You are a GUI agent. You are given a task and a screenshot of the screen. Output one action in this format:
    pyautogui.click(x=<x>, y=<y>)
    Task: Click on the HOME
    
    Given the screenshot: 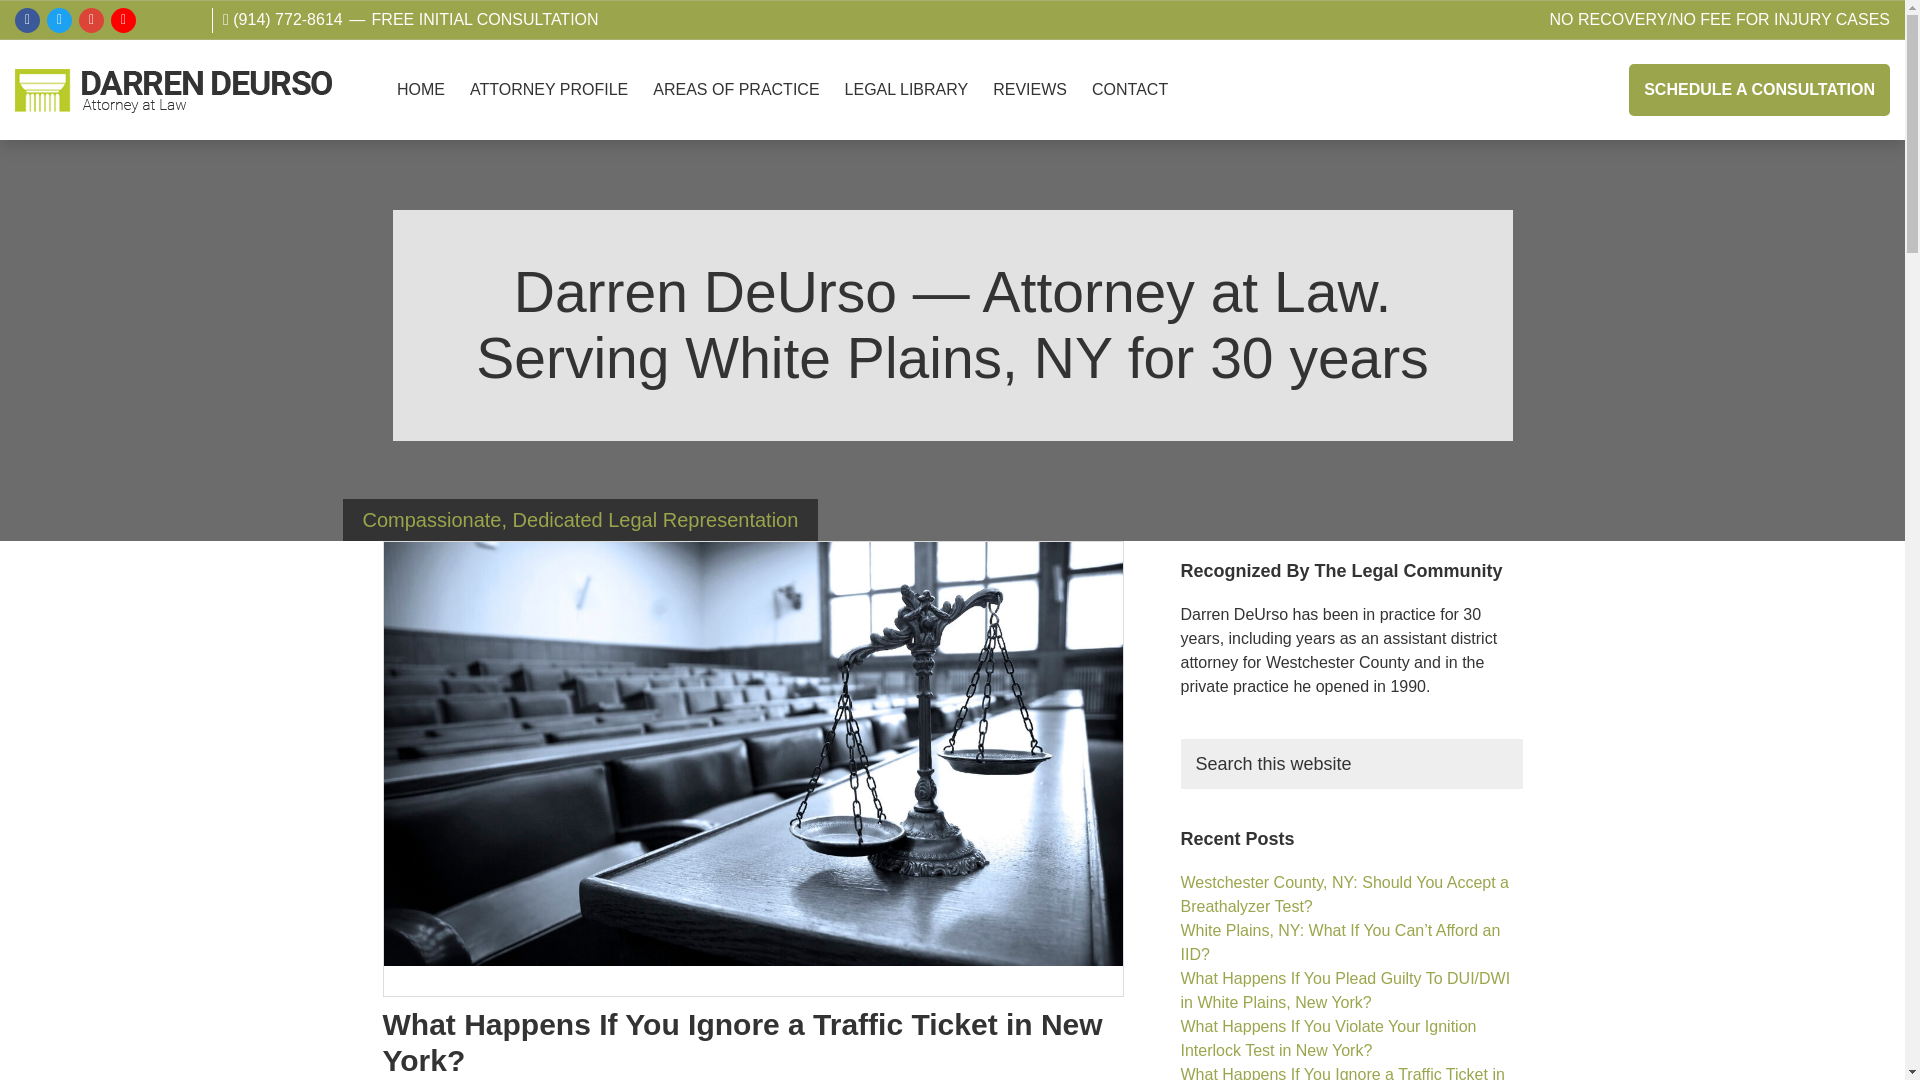 What is the action you would take?
    pyautogui.click(x=421, y=110)
    